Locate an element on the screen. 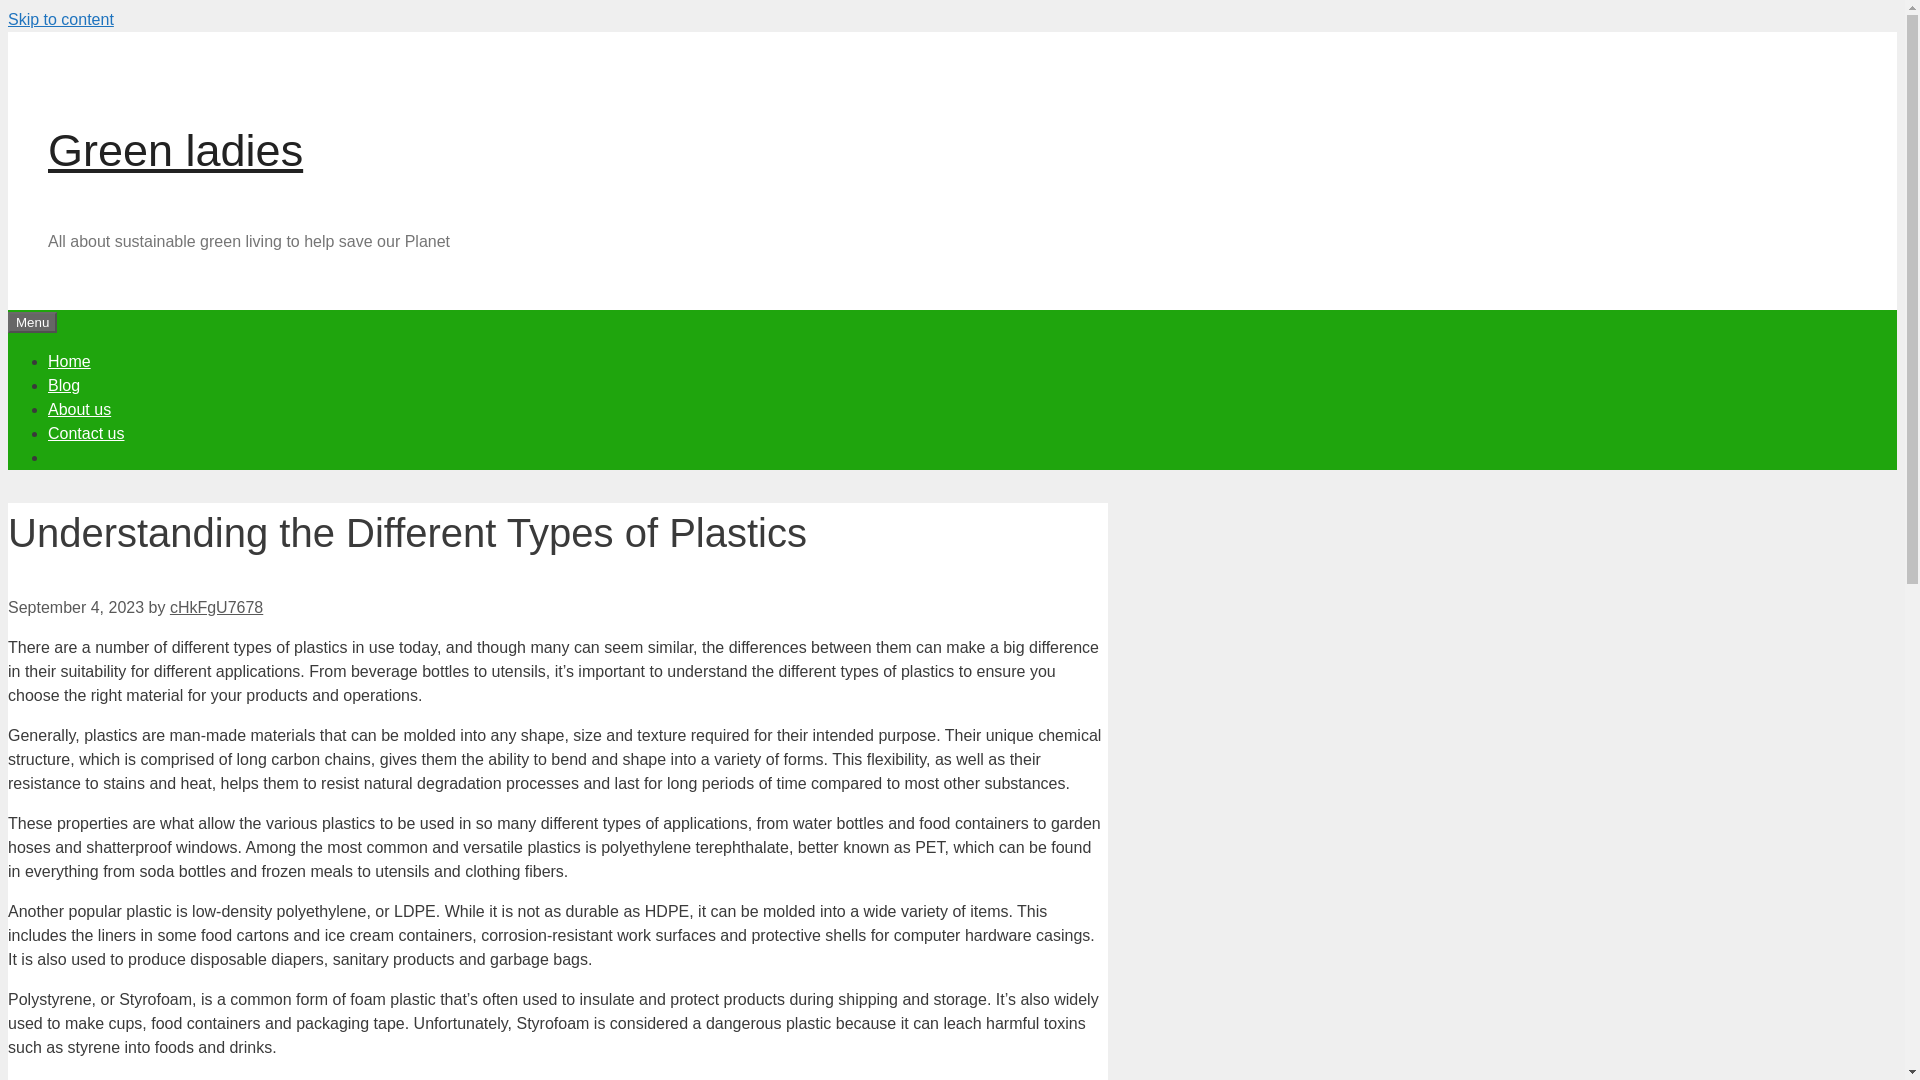 The image size is (1920, 1080). Blog is located at coordinates (64, 384).